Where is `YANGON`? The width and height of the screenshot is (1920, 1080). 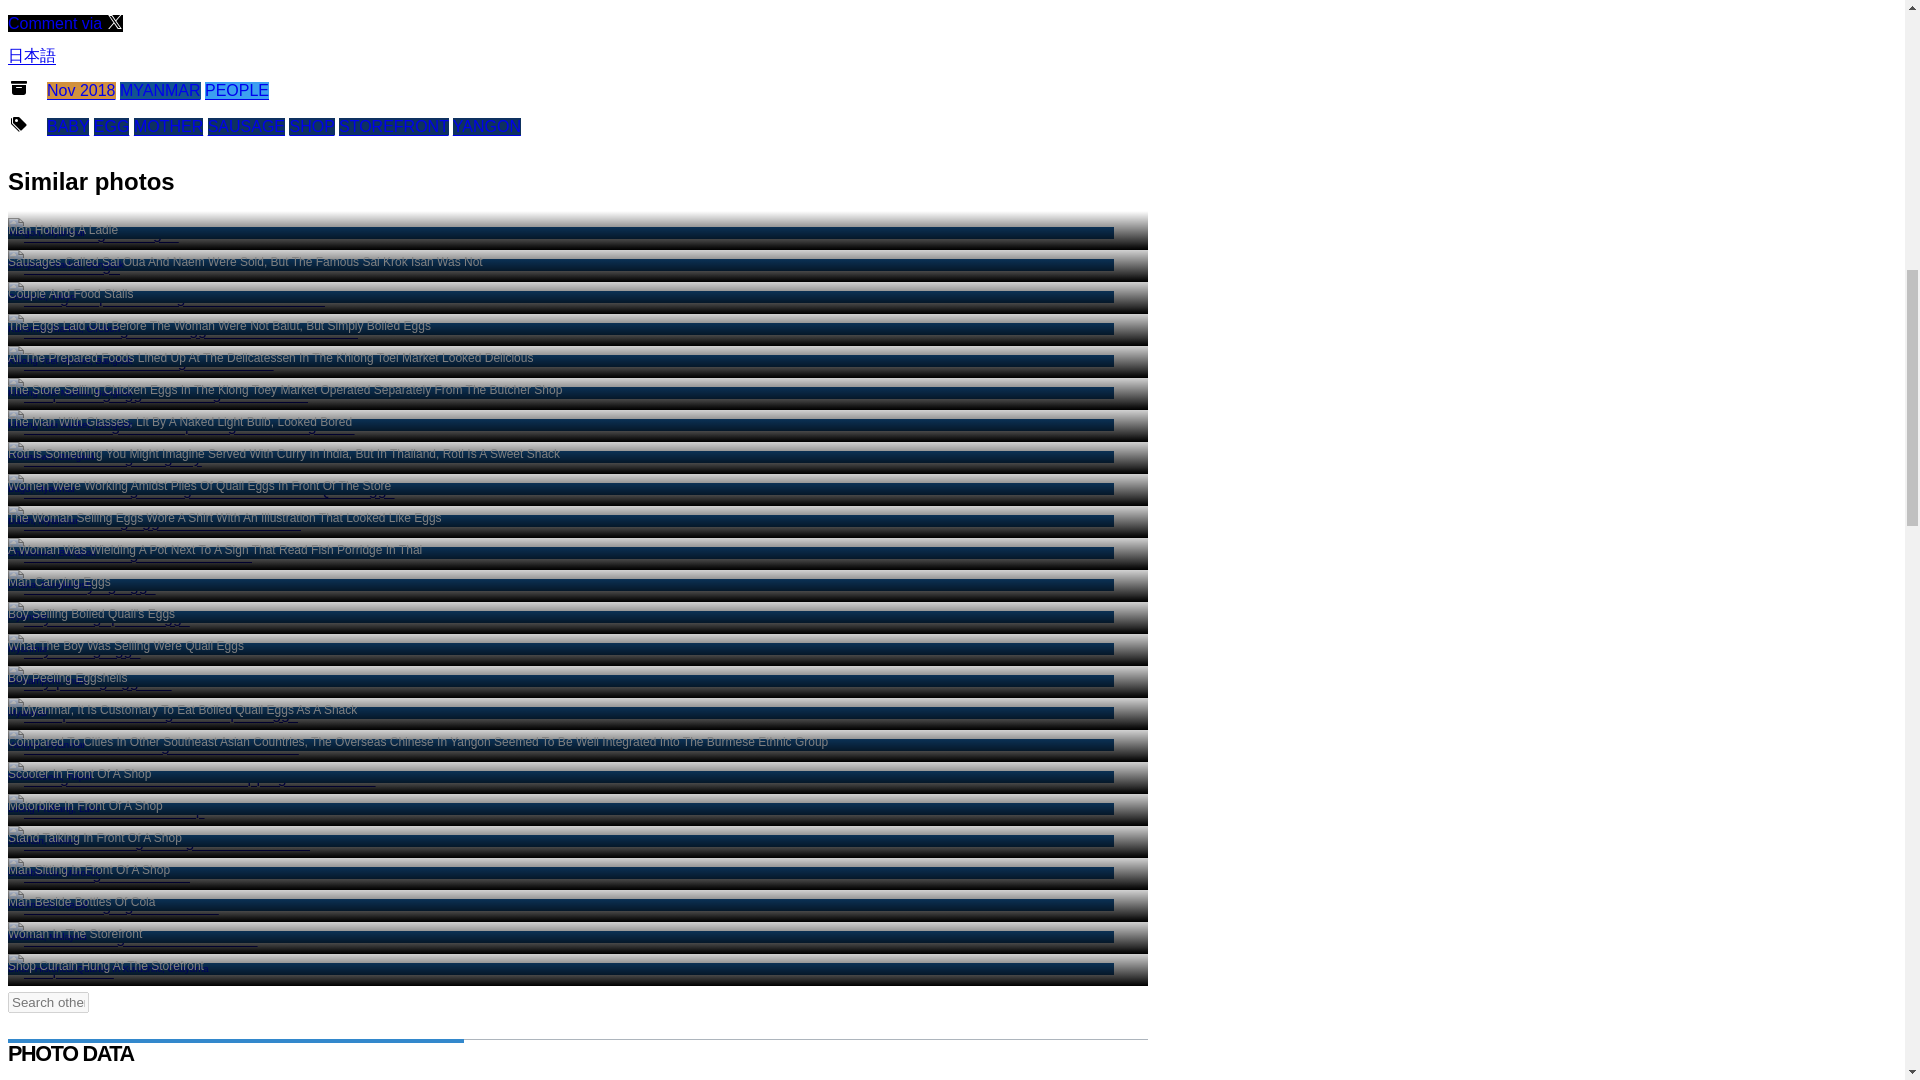 YANGON is located at coordinates (160, 90).